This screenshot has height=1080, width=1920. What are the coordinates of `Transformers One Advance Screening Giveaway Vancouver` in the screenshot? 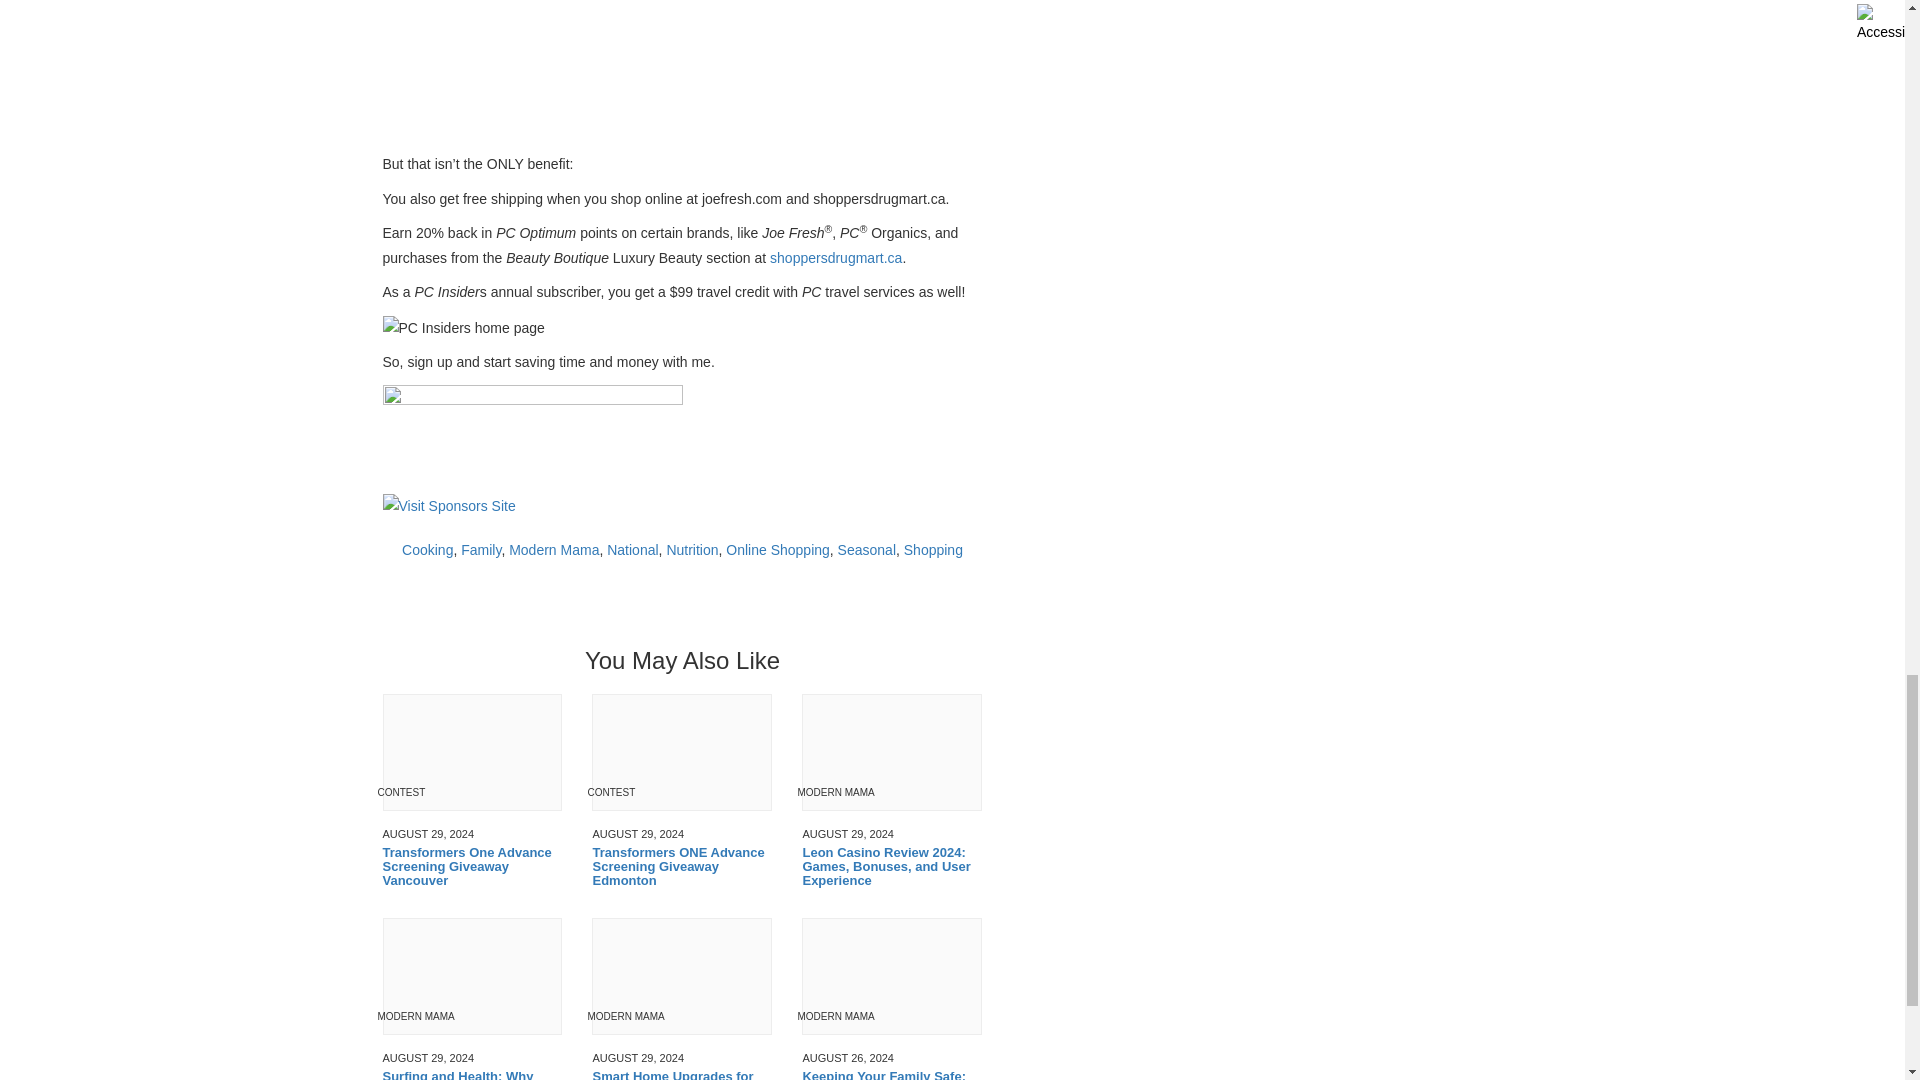 It's located at (472, 866).